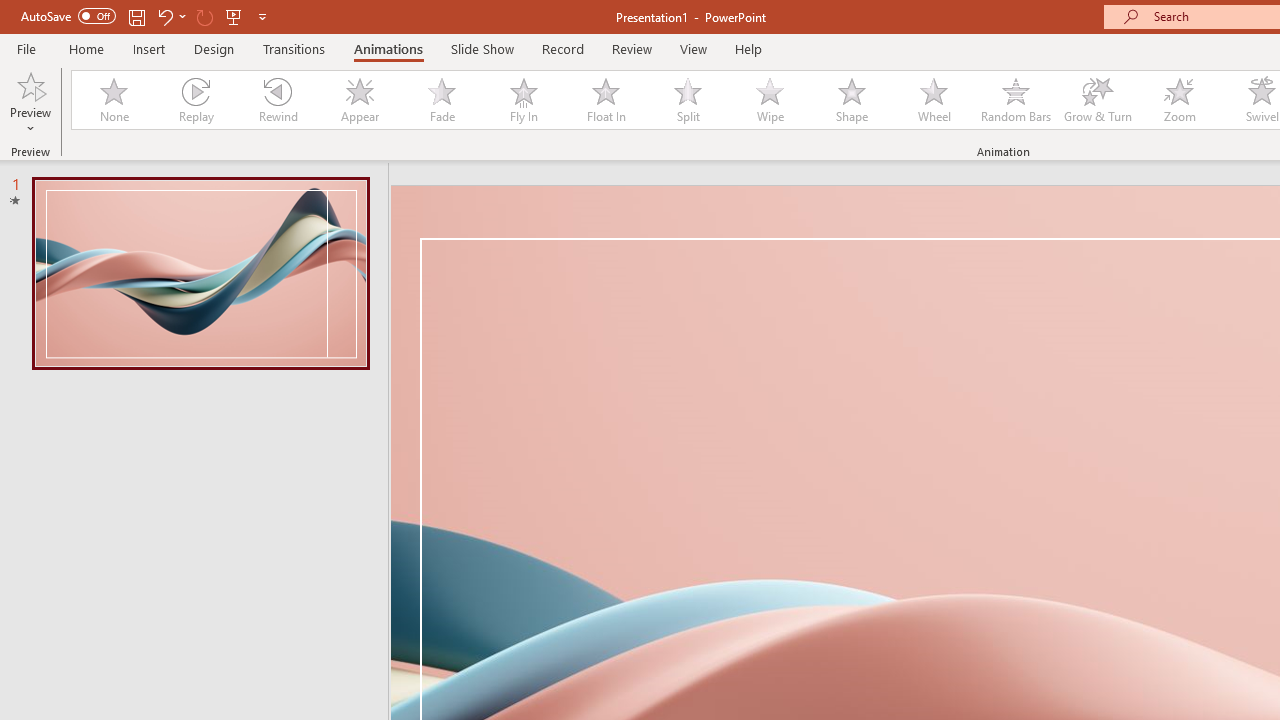 This screenshot has width=1280, height=720. What do you see at coordinates (770, 100) in the screenshot?
I see `Wipe` at bounding box center [770, 100].